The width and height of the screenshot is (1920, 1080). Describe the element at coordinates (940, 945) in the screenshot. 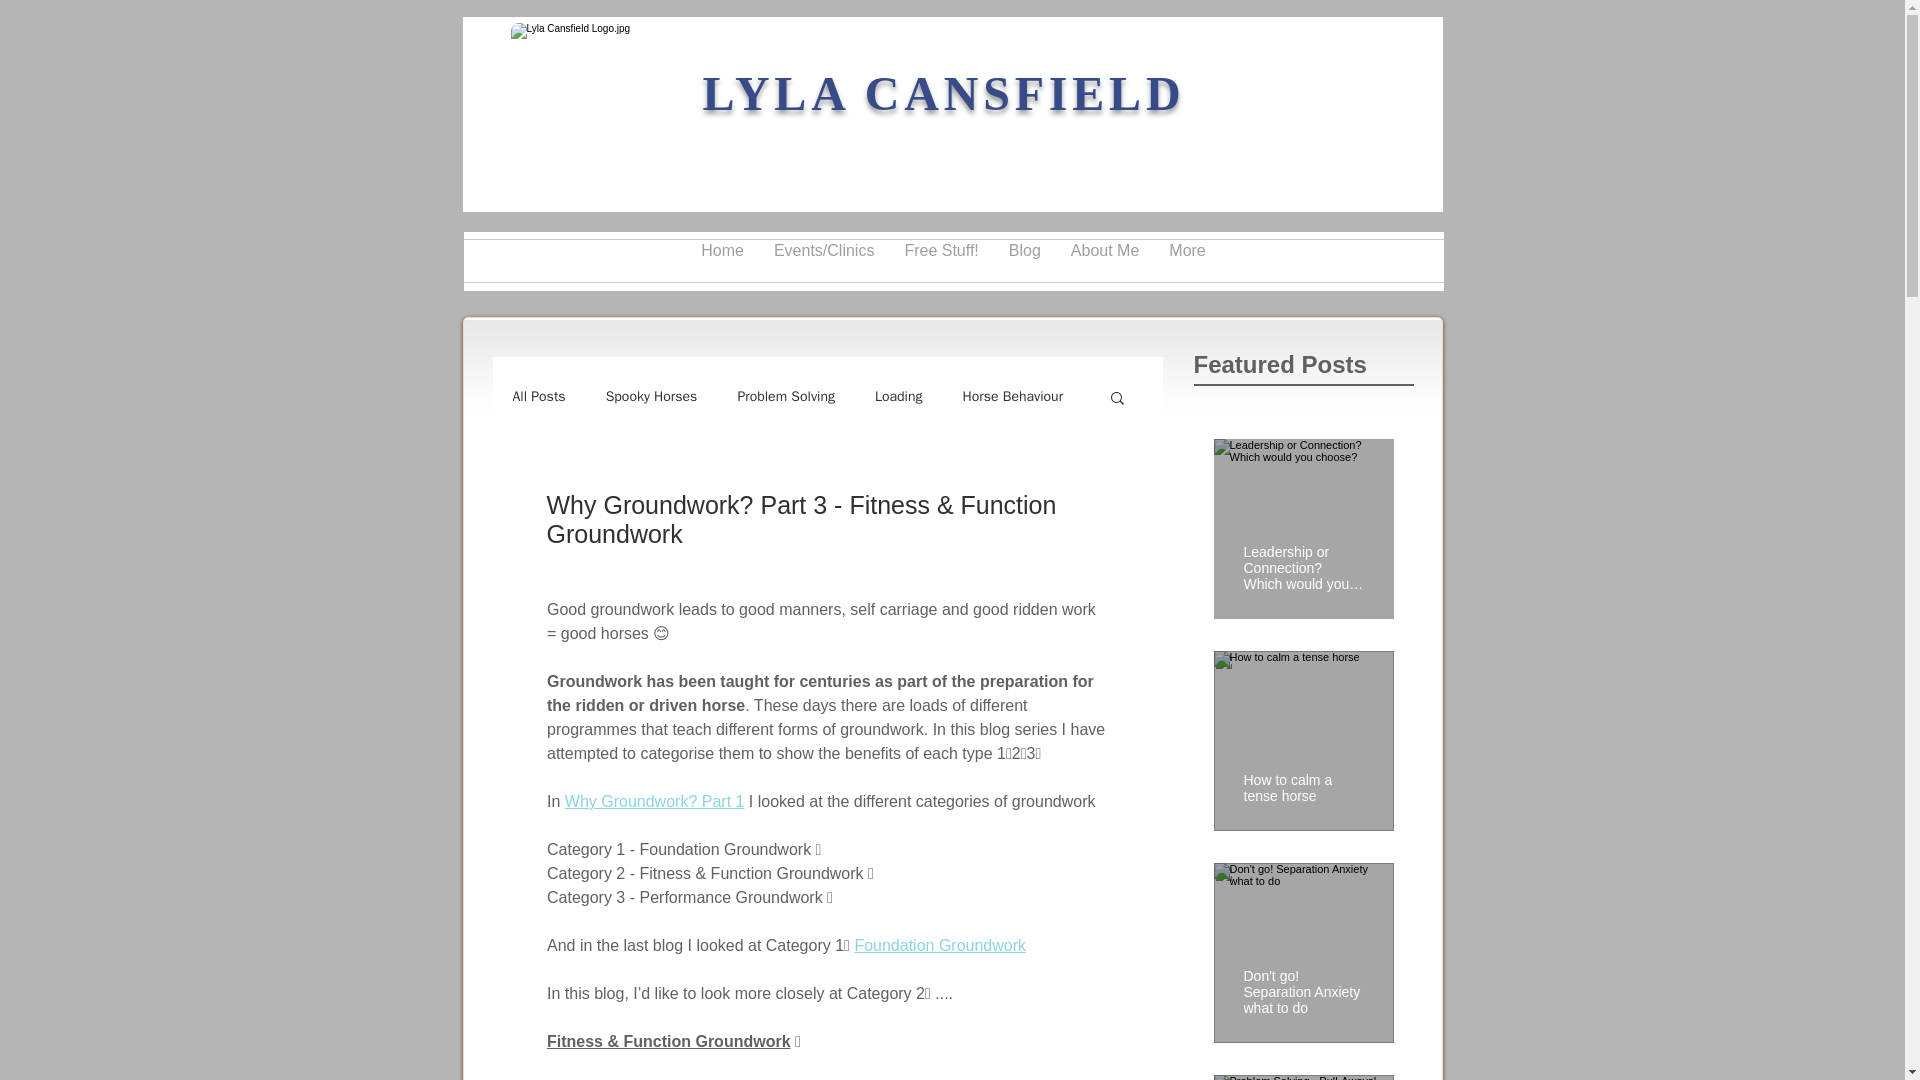

I see `Foundation Groundwork` at that location.